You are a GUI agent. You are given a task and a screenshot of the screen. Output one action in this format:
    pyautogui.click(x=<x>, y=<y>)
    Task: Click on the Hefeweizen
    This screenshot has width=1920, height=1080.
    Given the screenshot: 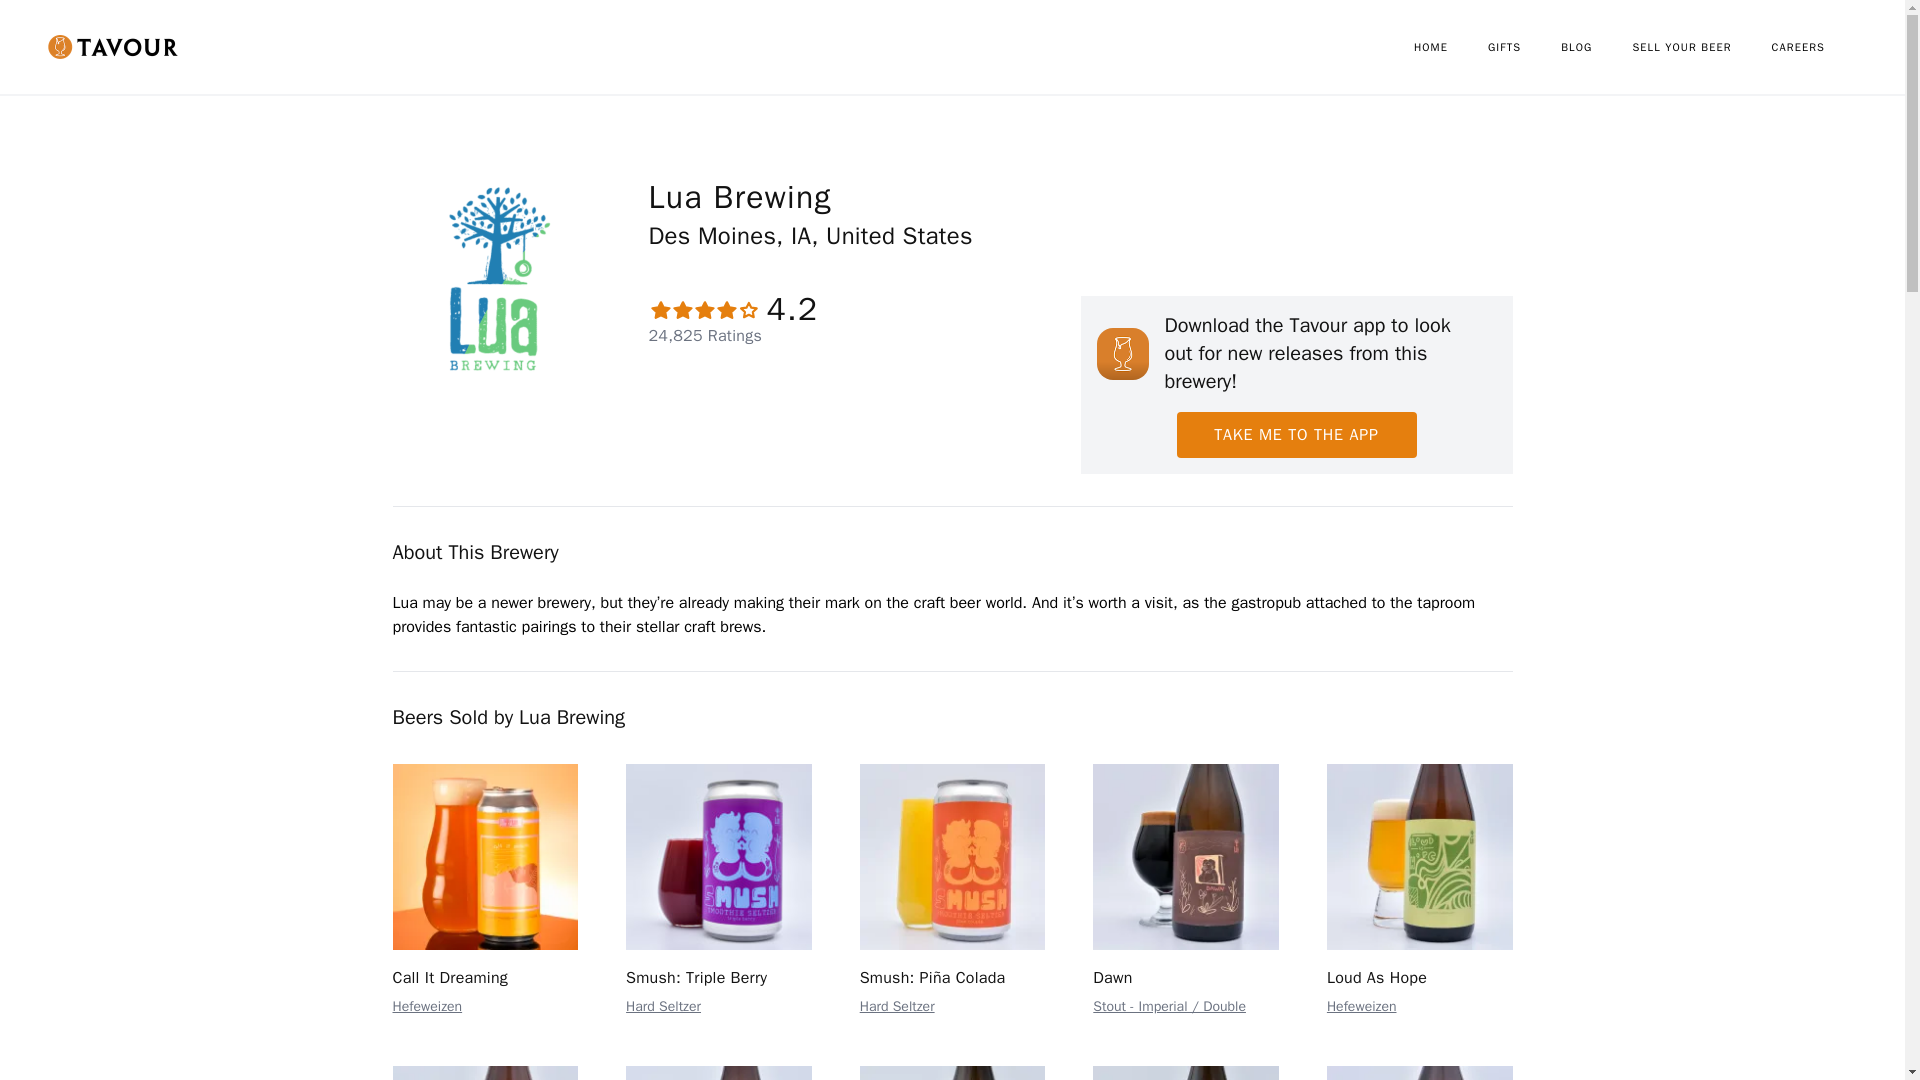 What is the action you would take?
    pyautogui.click(x=1362, y=1006)
    